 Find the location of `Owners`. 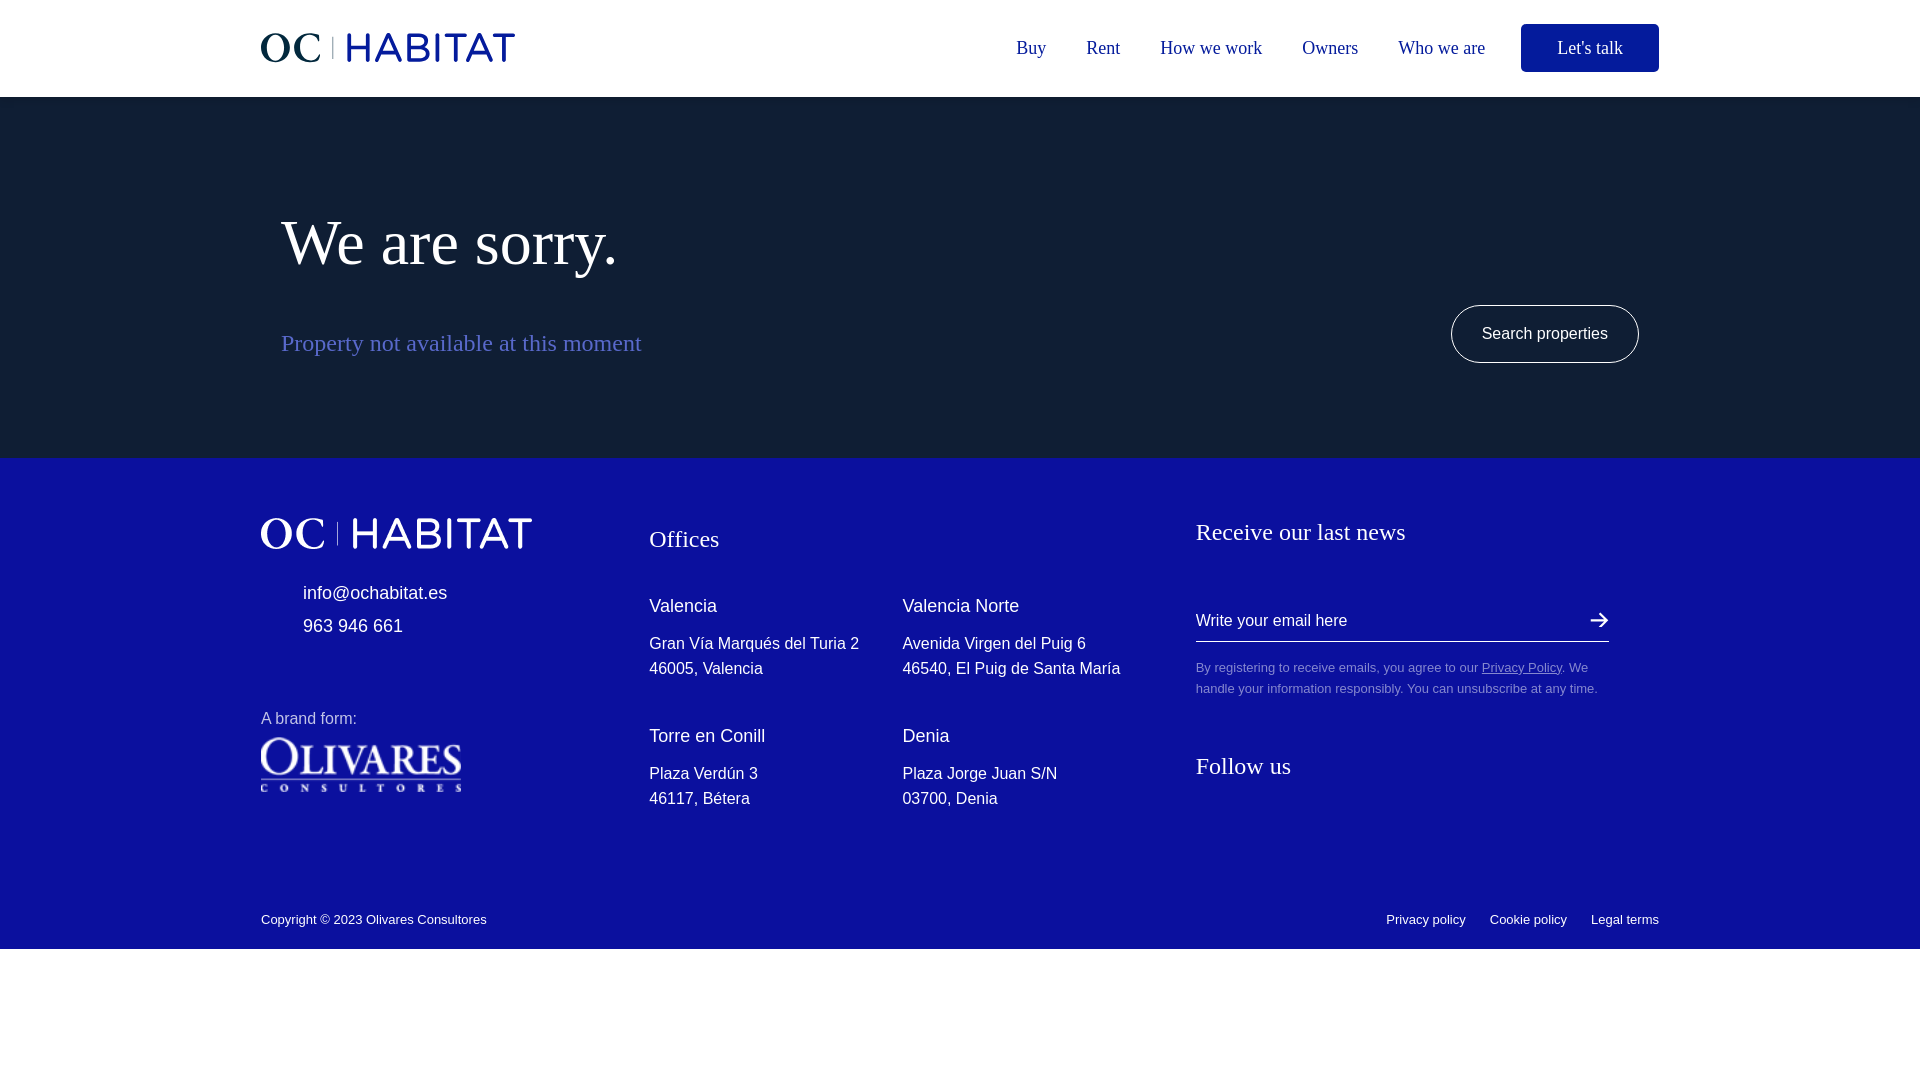

Owners is located at coordinates (1330, 48).